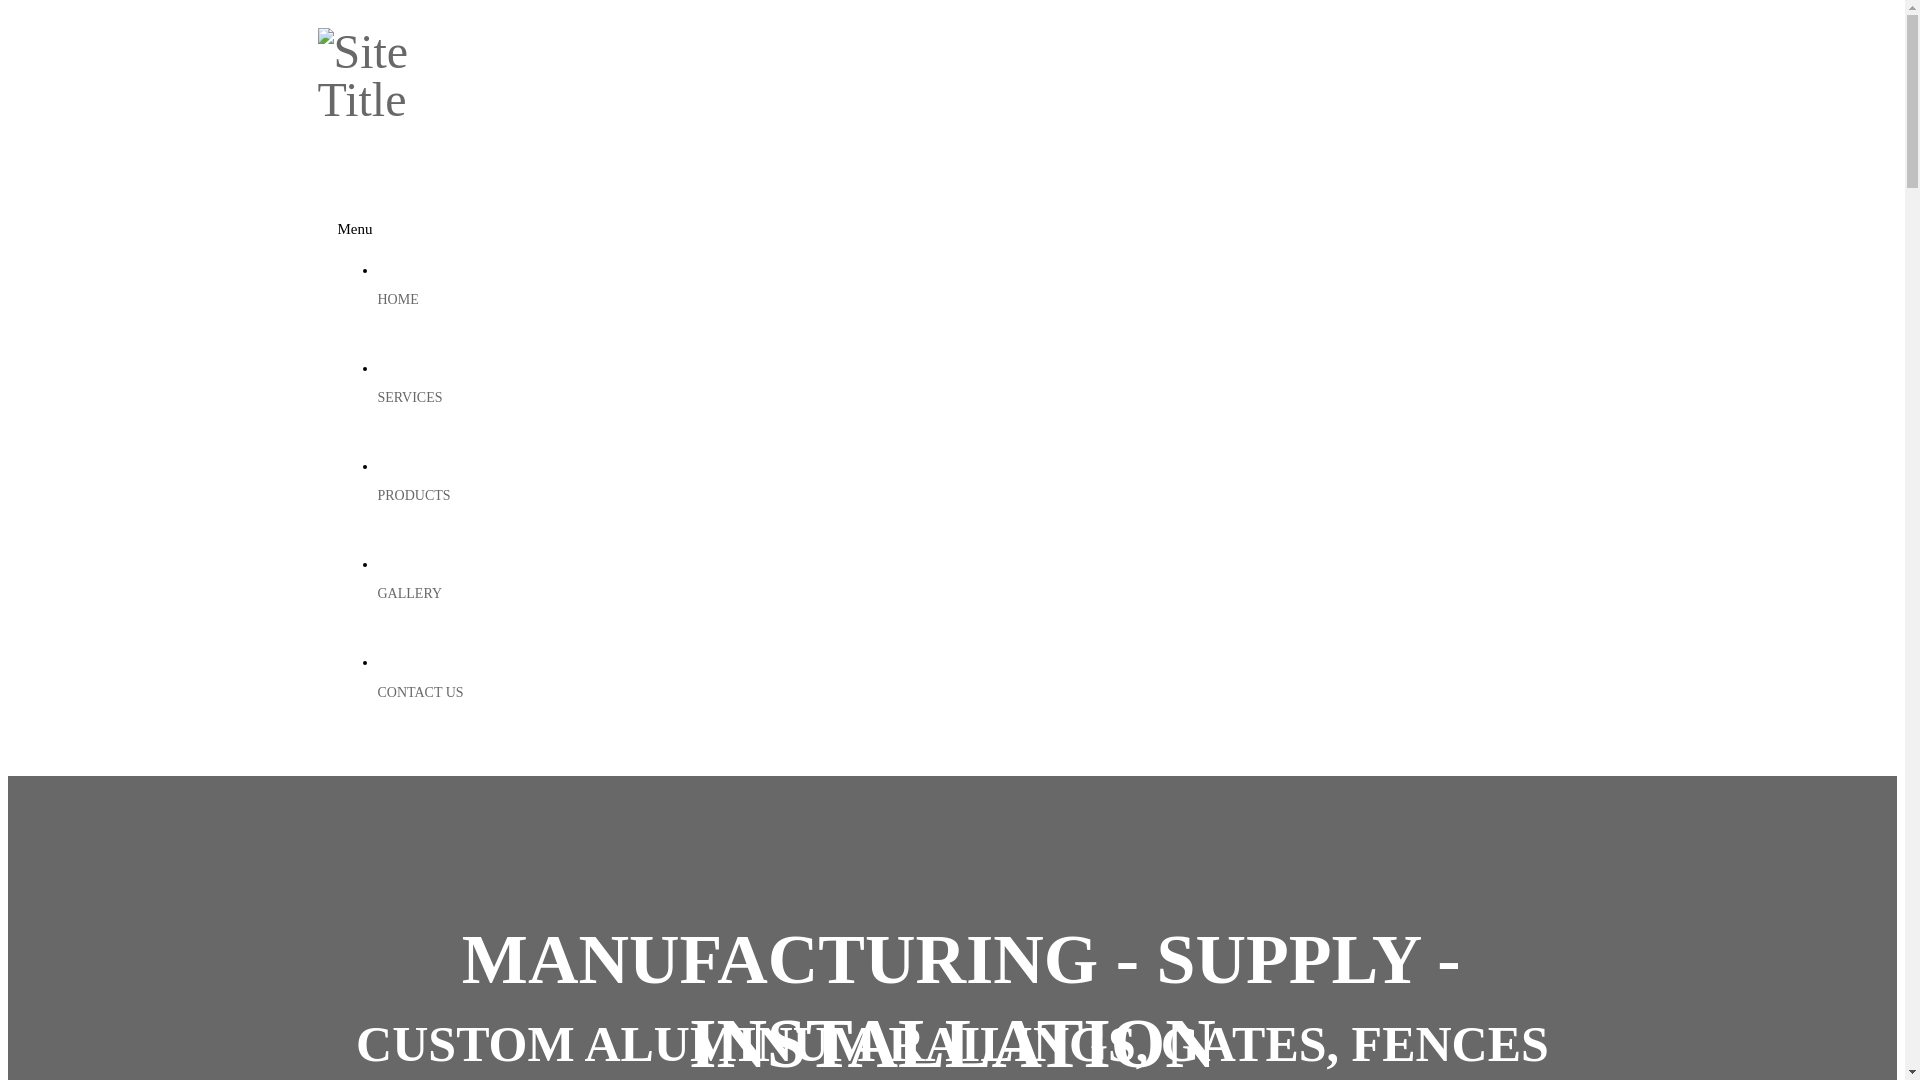  Describe the element at coordinates (983, 594) in the screenshot. I see `GALLERY` at that location.